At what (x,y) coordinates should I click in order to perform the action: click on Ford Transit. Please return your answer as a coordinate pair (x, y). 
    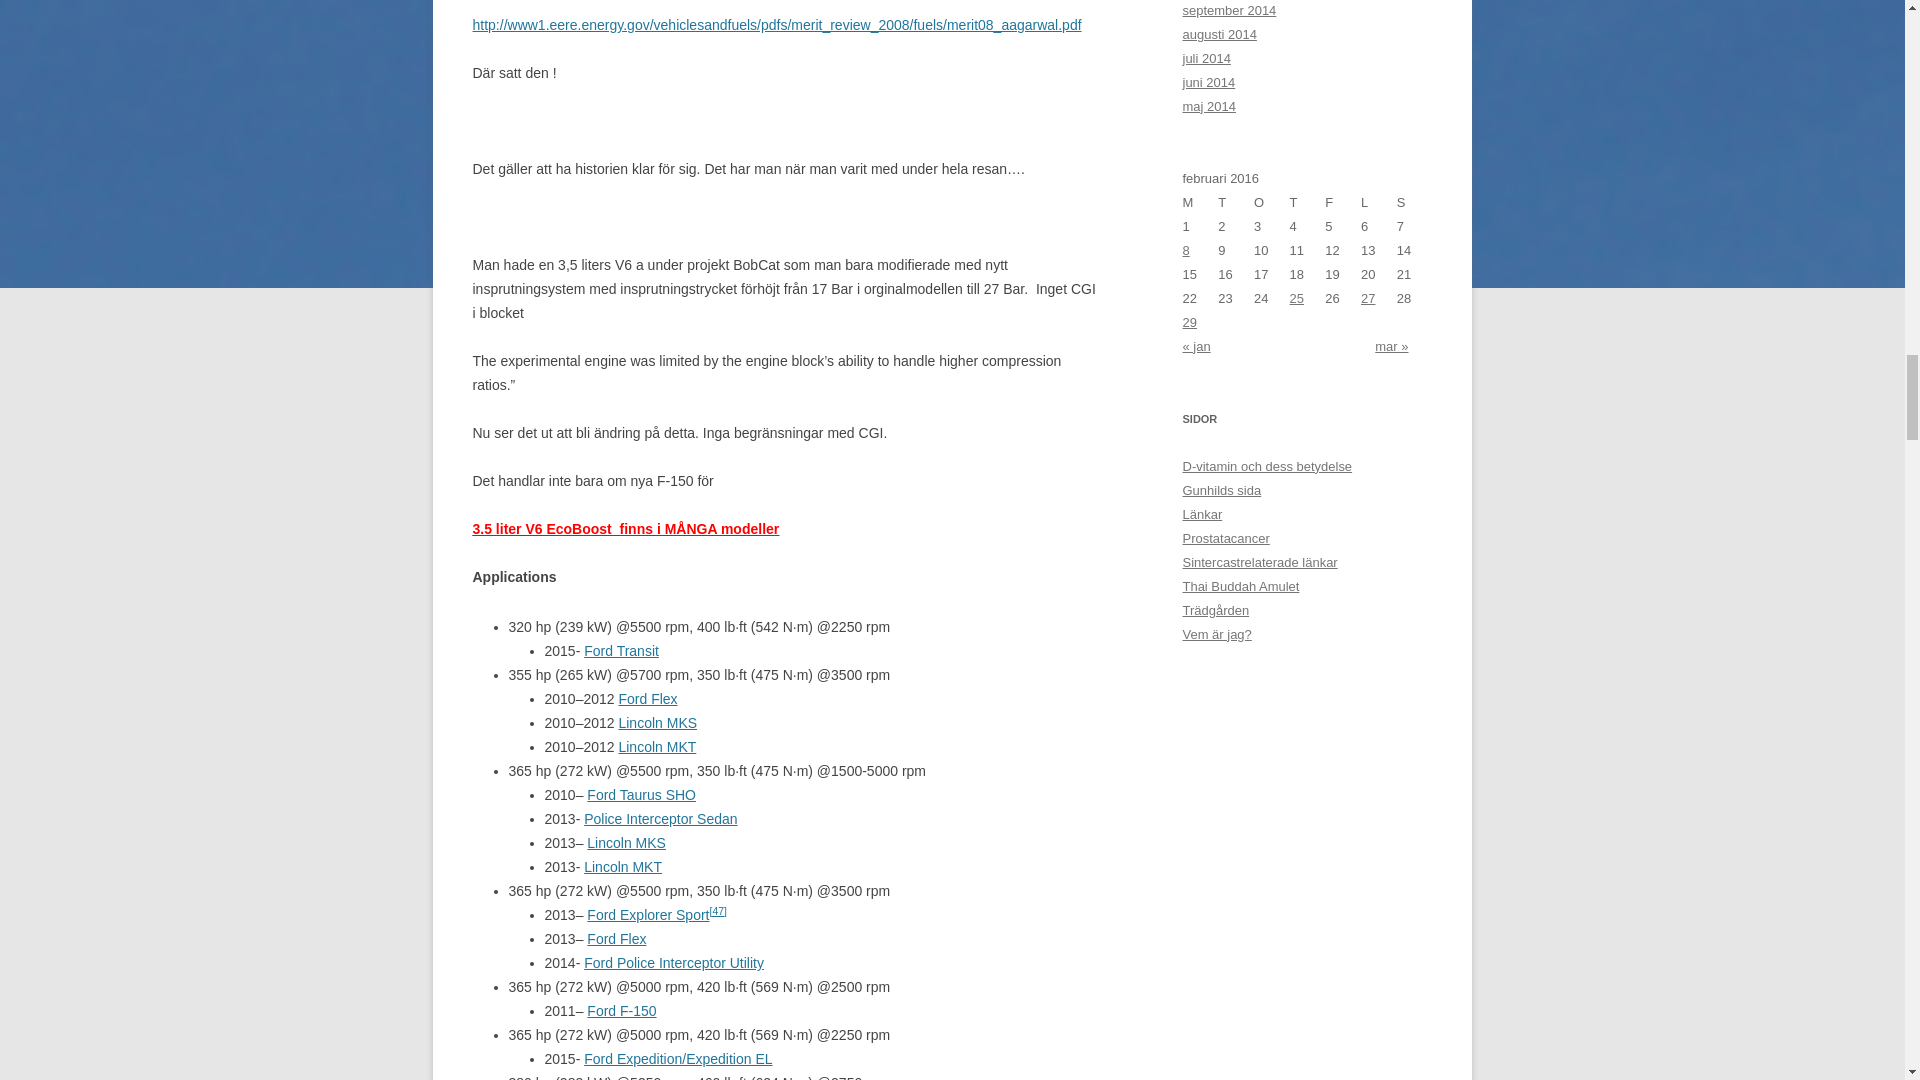
    Looking at the image, I should click on (620, 650).